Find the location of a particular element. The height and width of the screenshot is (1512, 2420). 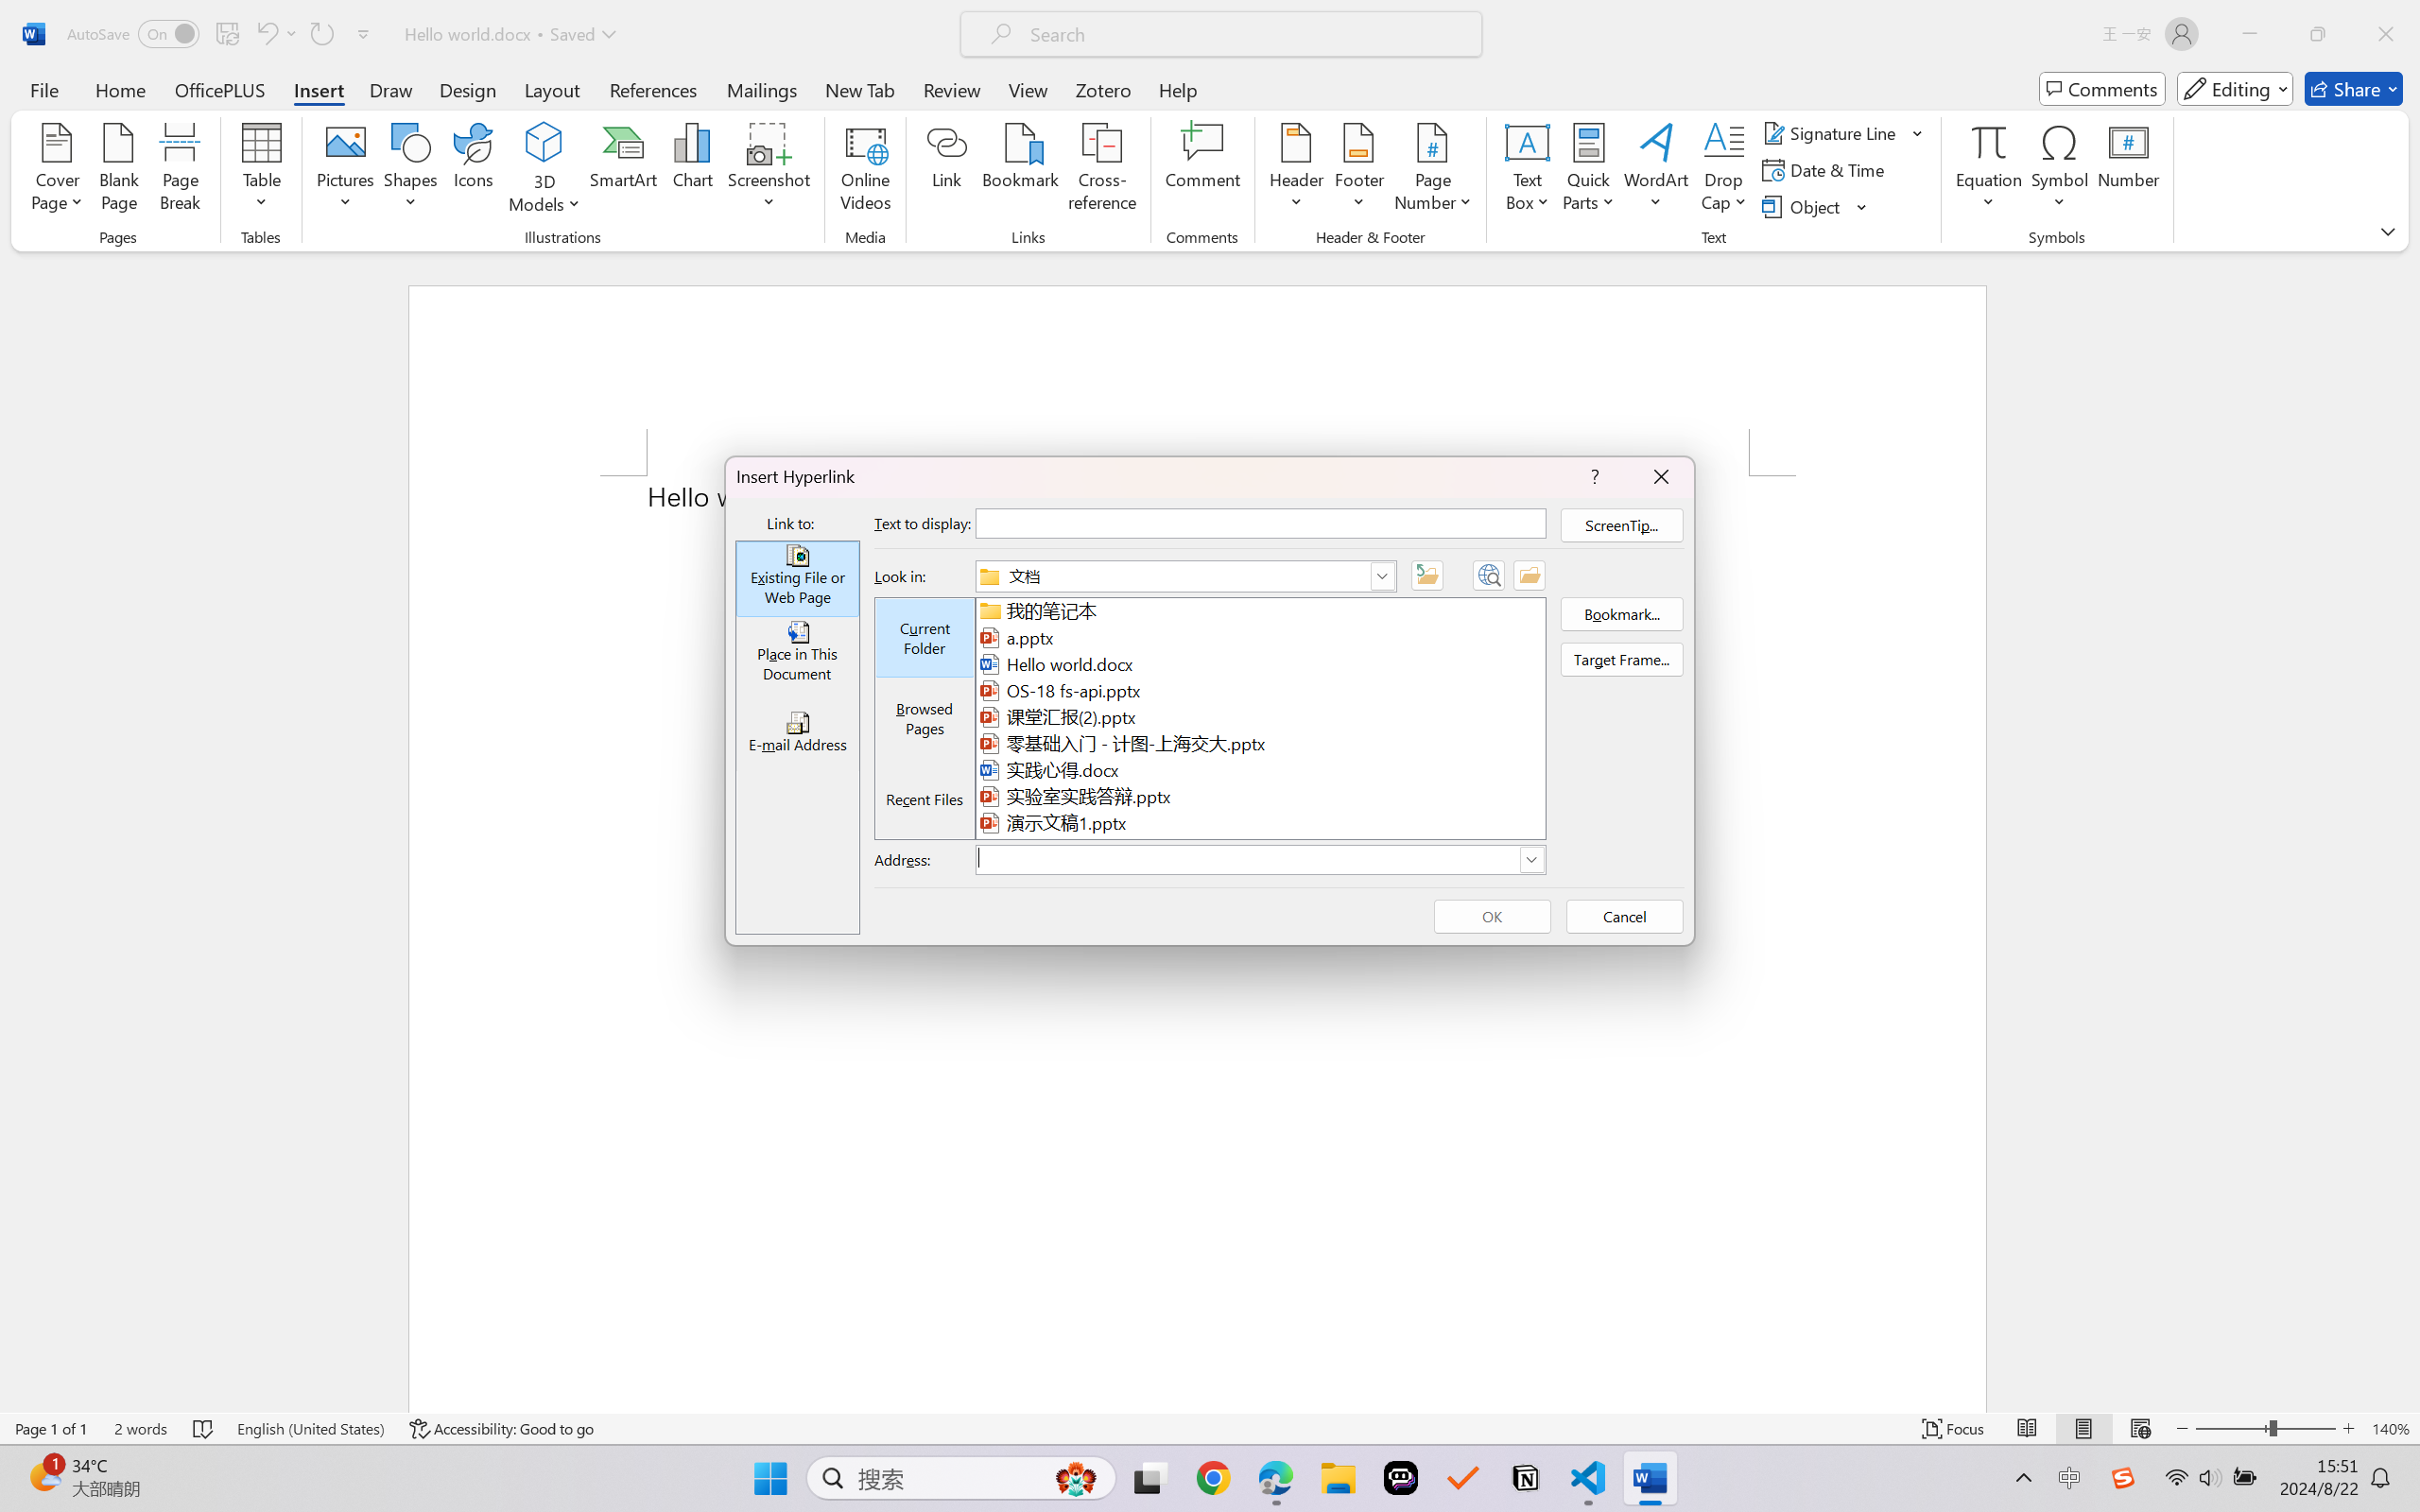

RichEdit Control is located at coordinates (1248, 860).